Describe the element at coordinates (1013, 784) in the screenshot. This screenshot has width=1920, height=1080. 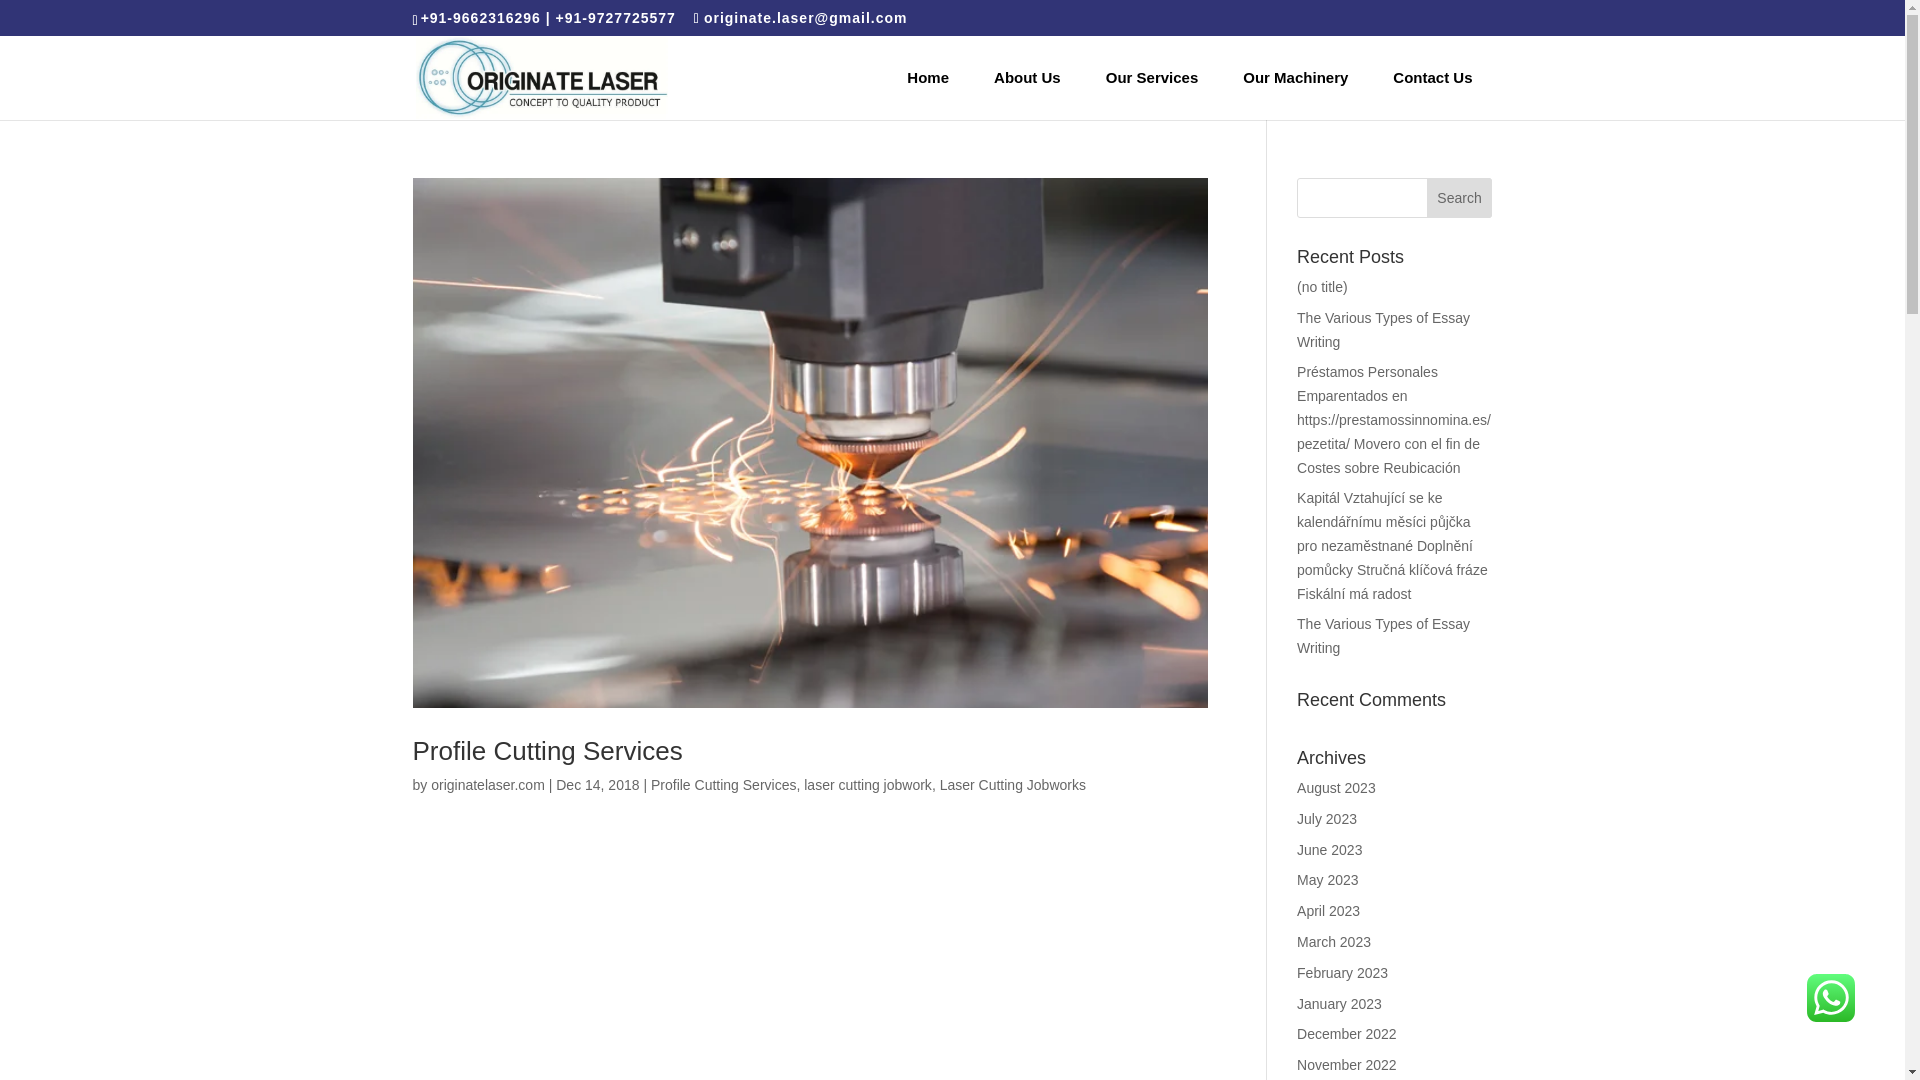
I see `Laser Cutting Jobworks` at that location.